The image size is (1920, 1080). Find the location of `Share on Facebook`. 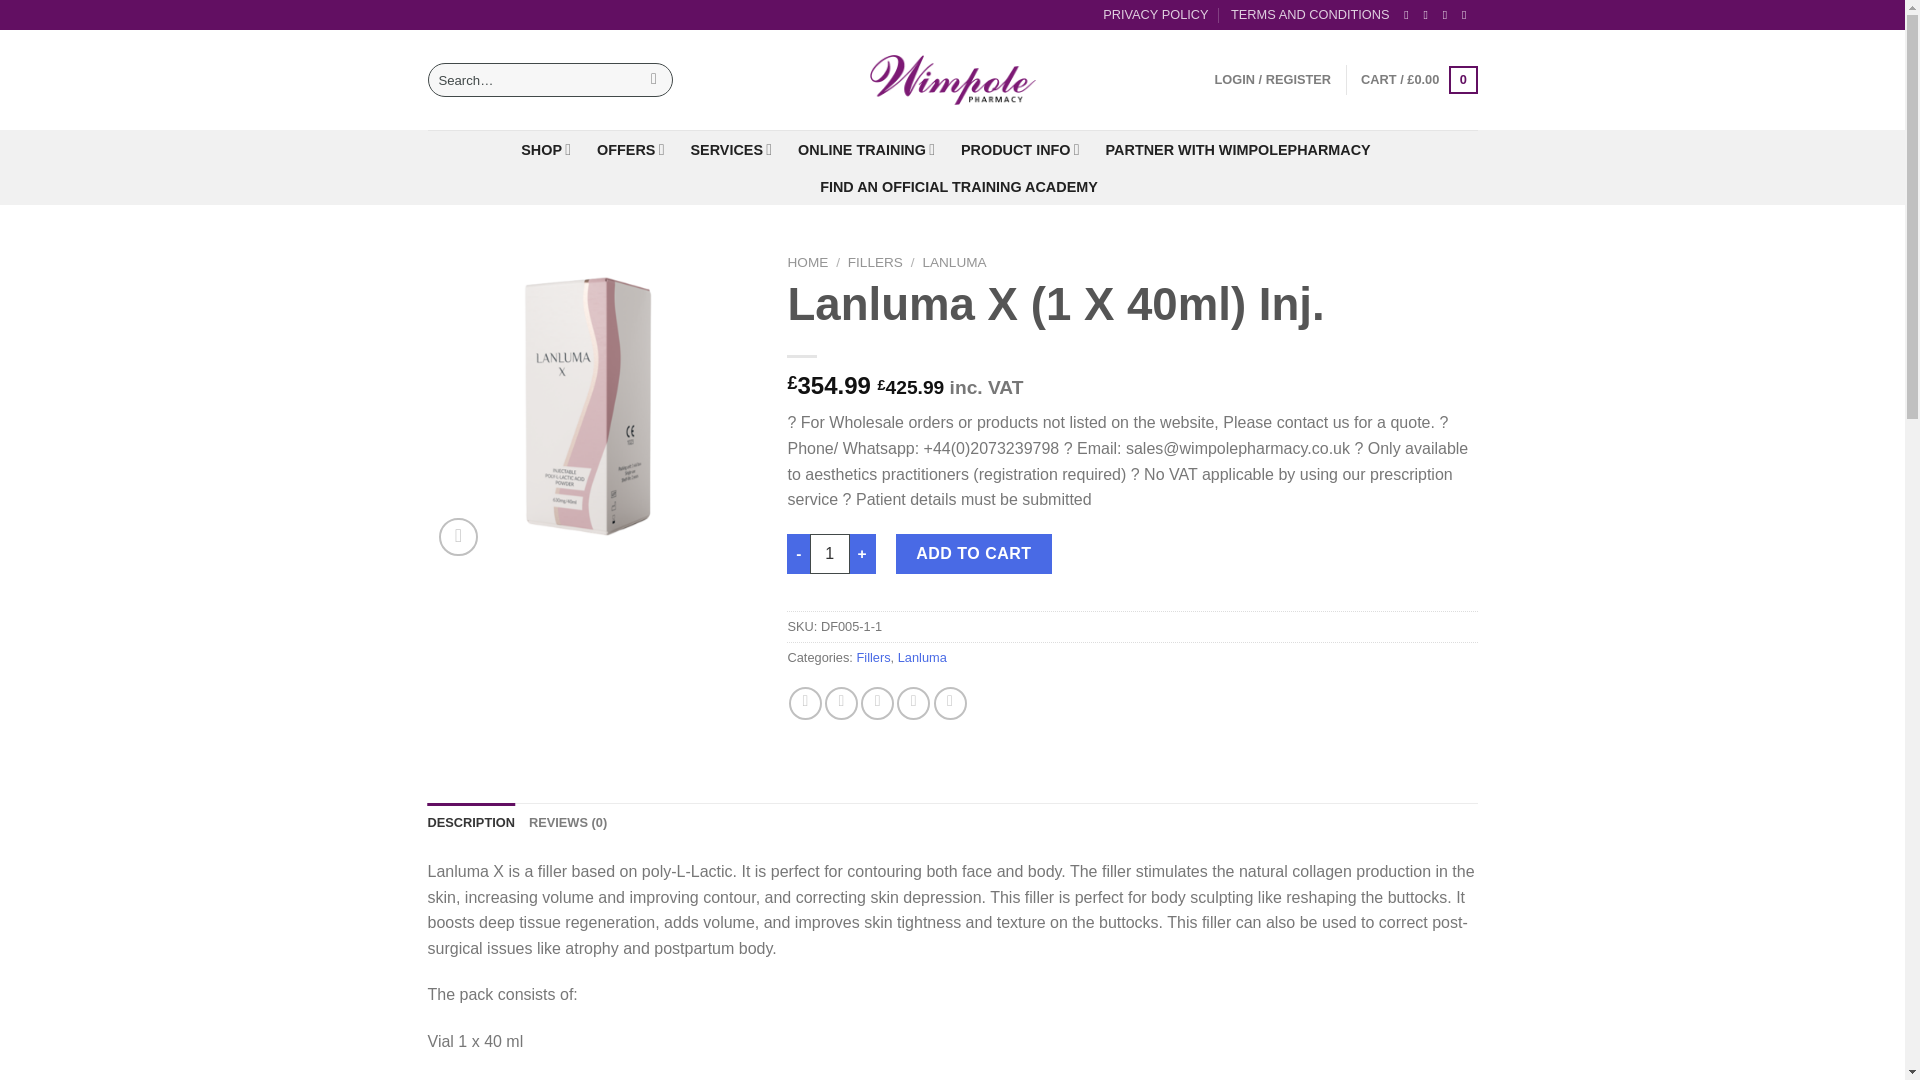

Share on Facebook is located at coordinates (805, 703).